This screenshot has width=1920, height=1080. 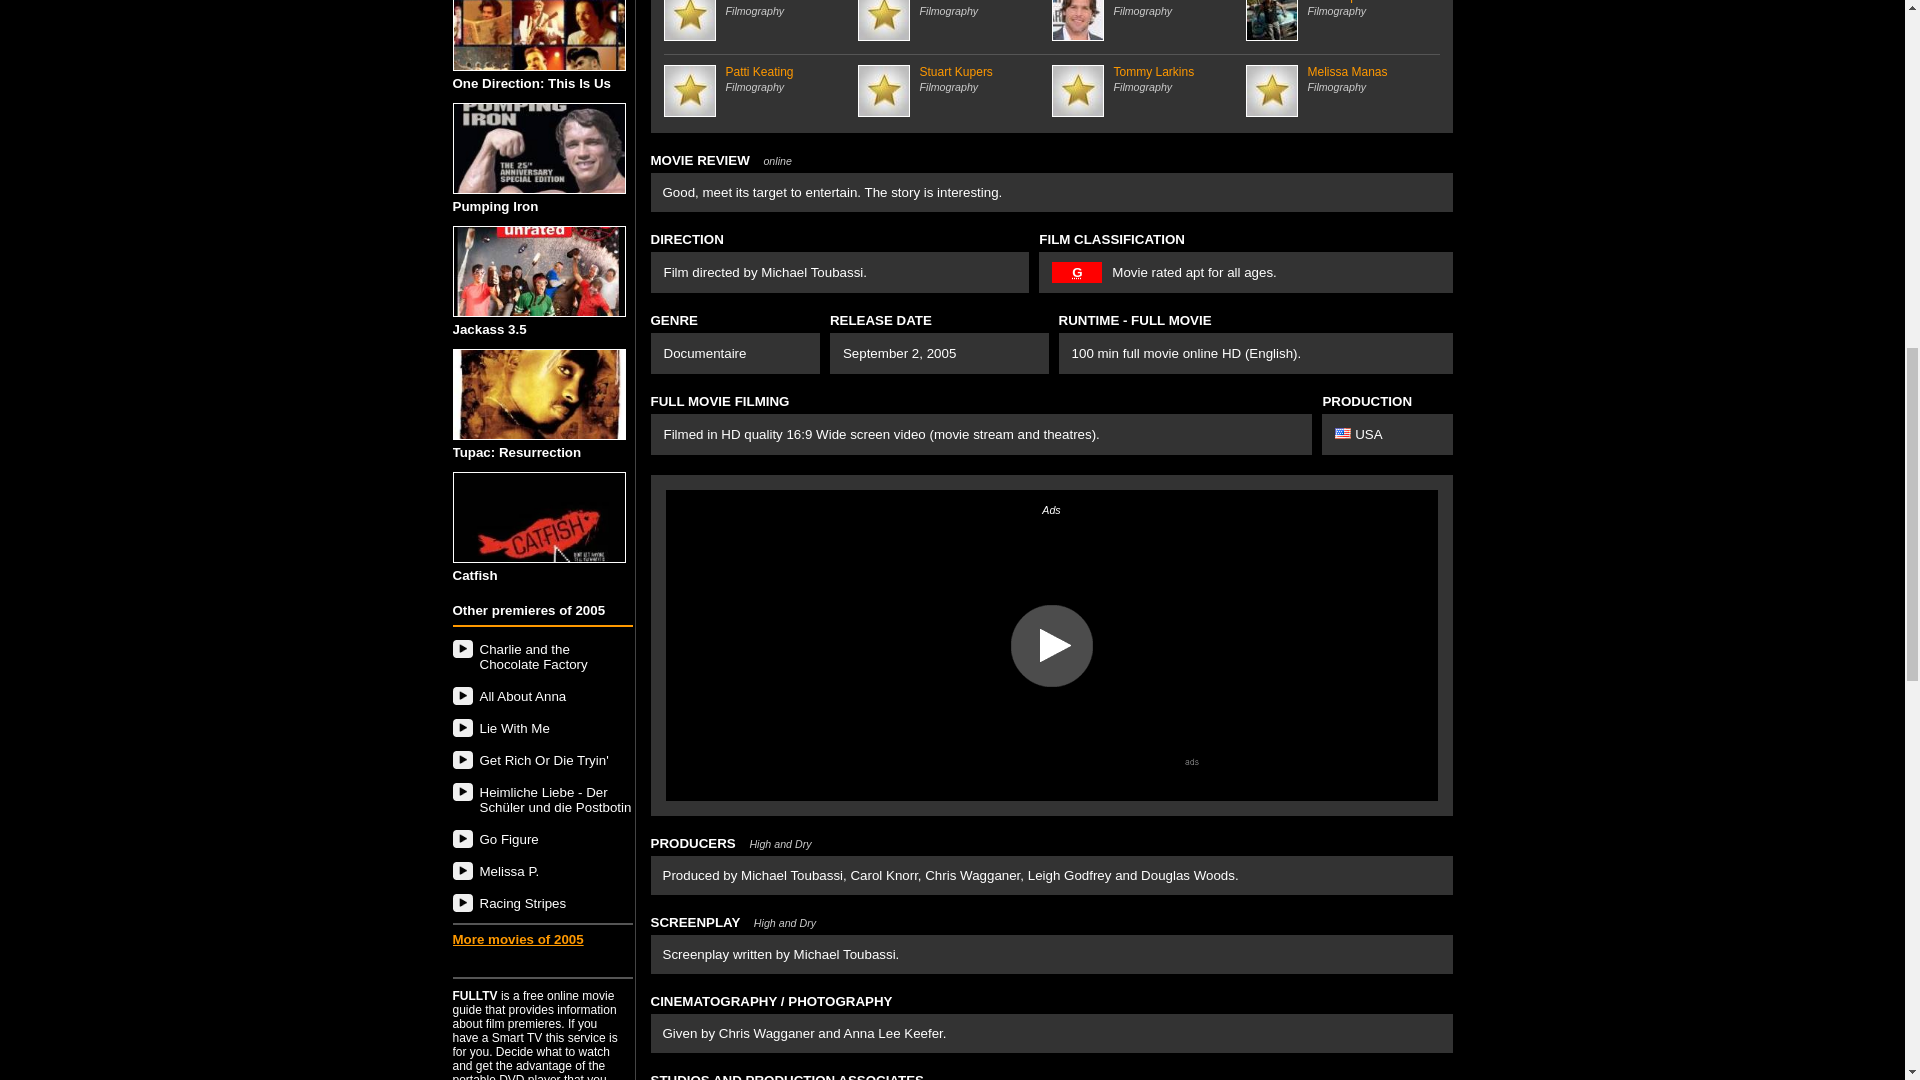 What do you see at coordinates (541, 728) in the screenshot?
I see `Lie With Me` at bounding box center [541, 728].